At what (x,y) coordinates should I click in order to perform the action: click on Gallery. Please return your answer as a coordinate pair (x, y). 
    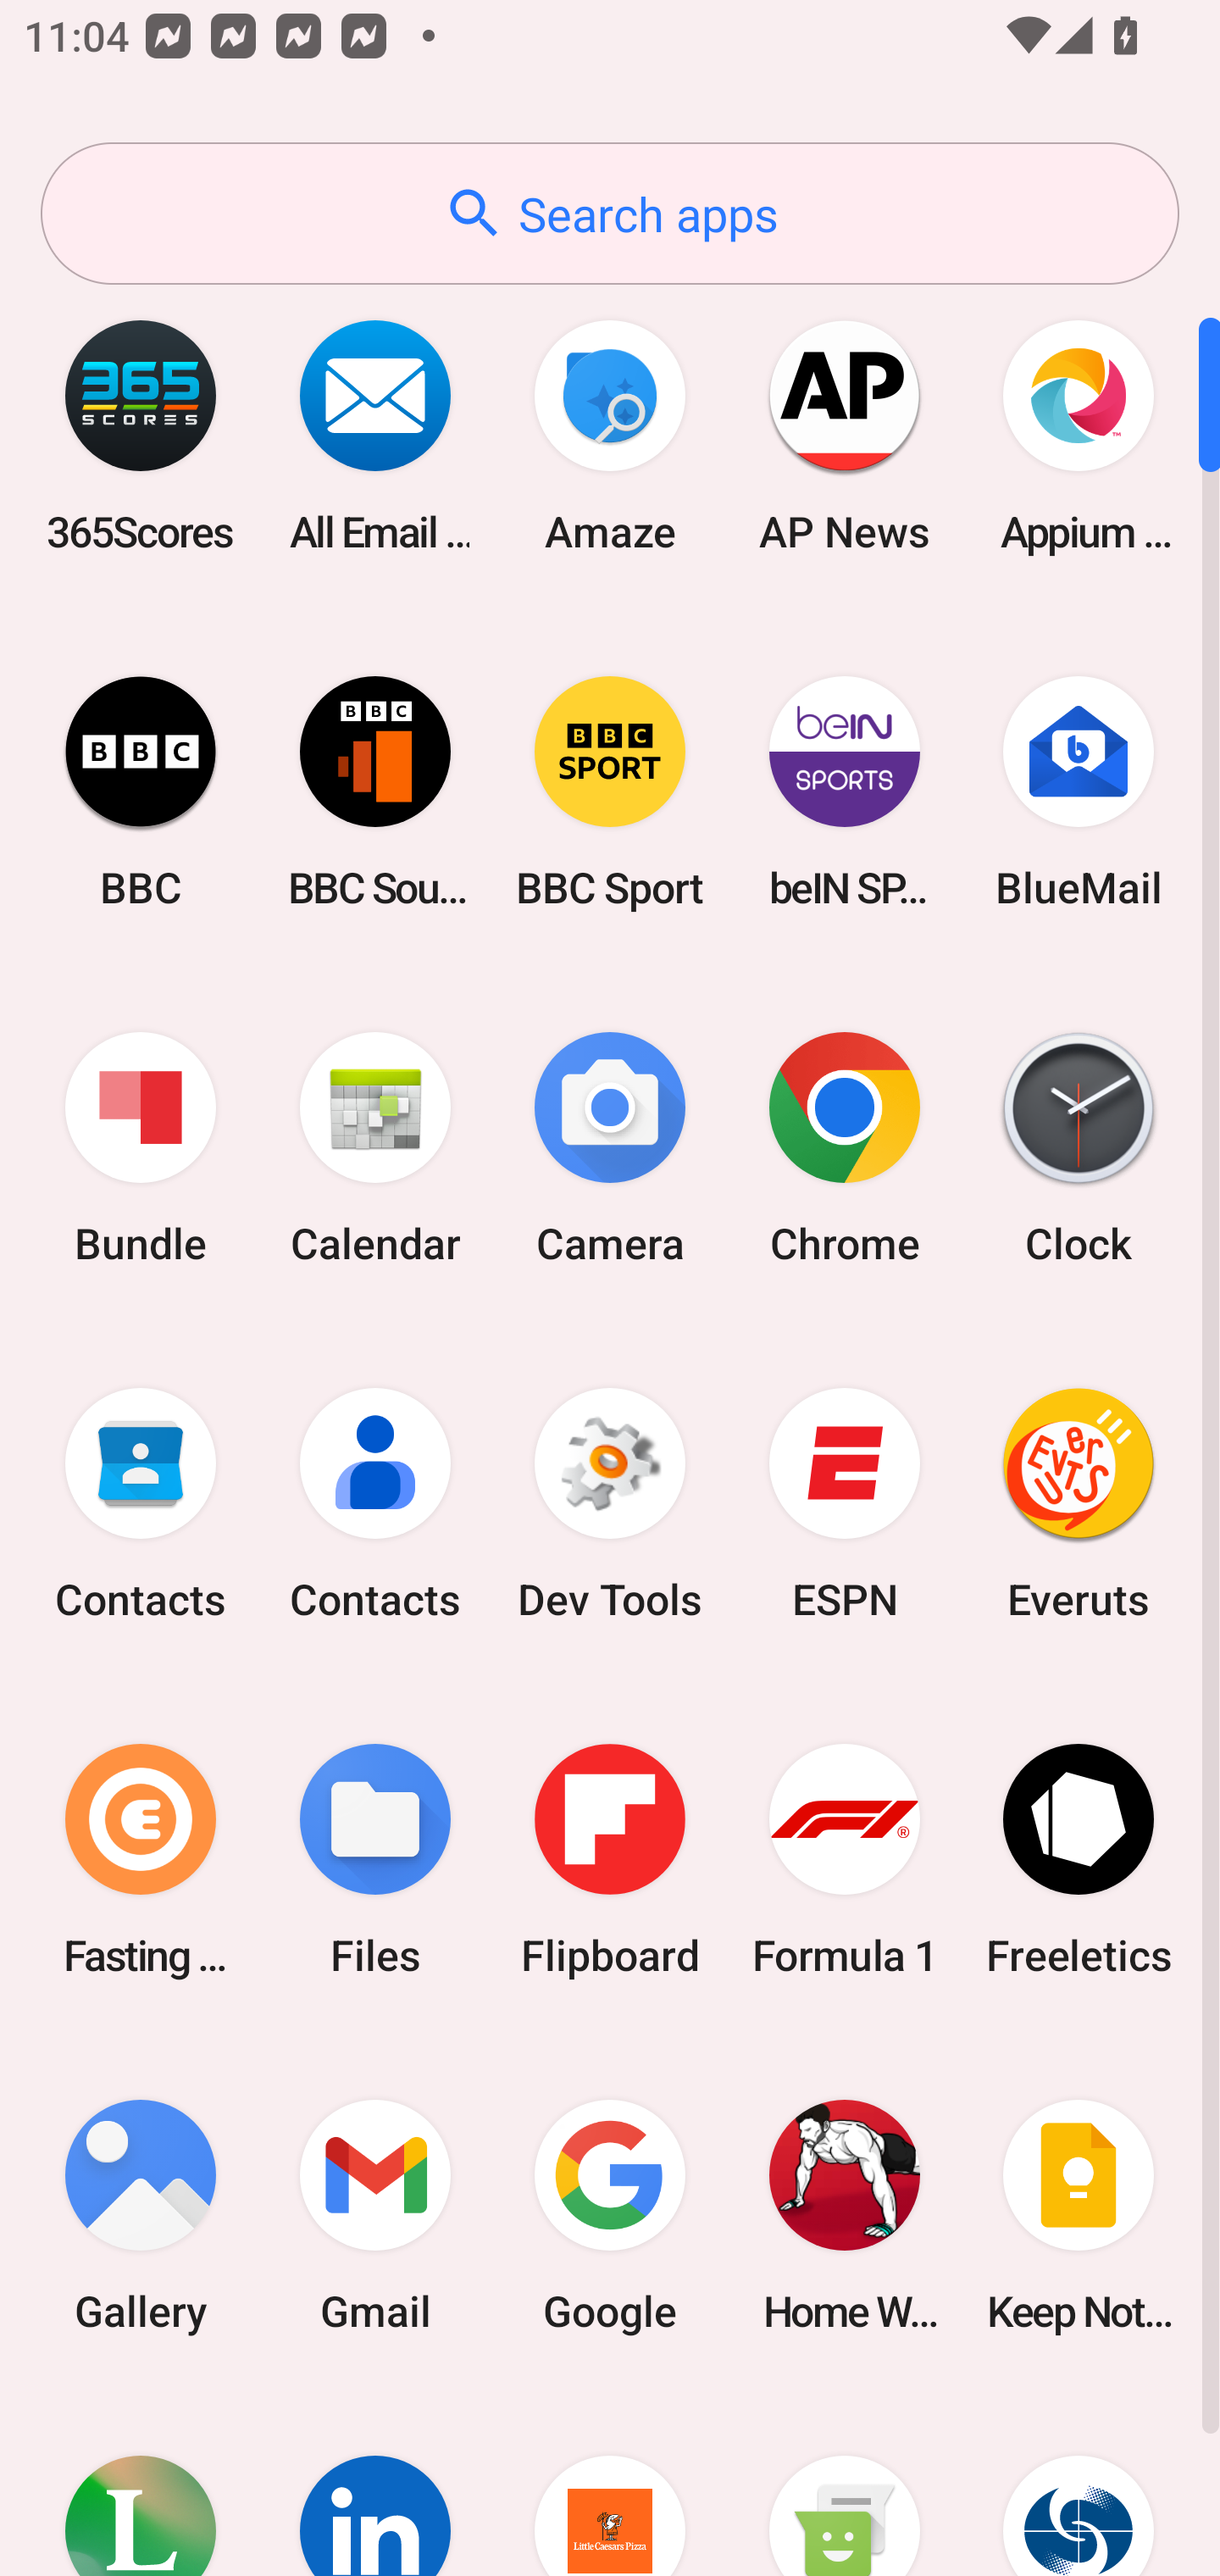
    Looking at the image, I should click on (141, 2215).